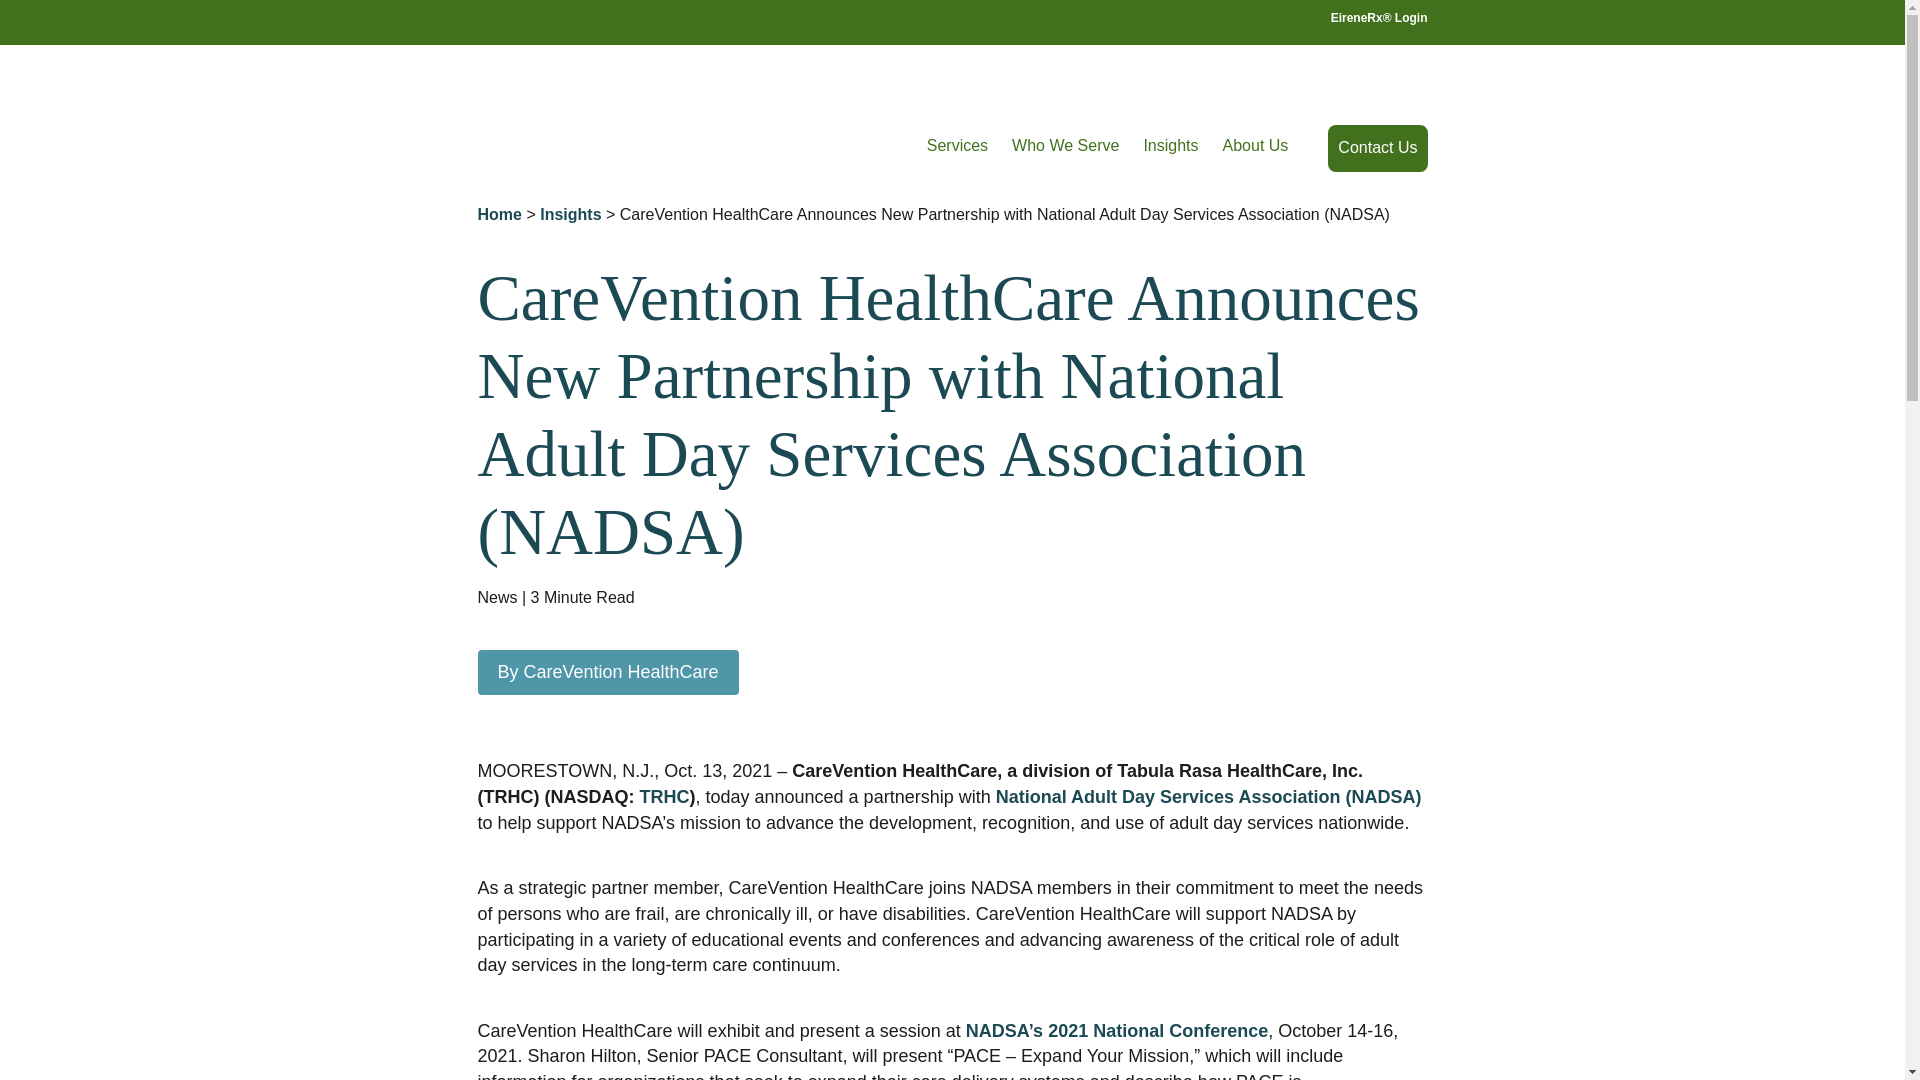  I want to click on About Us, so click(1256, 146).